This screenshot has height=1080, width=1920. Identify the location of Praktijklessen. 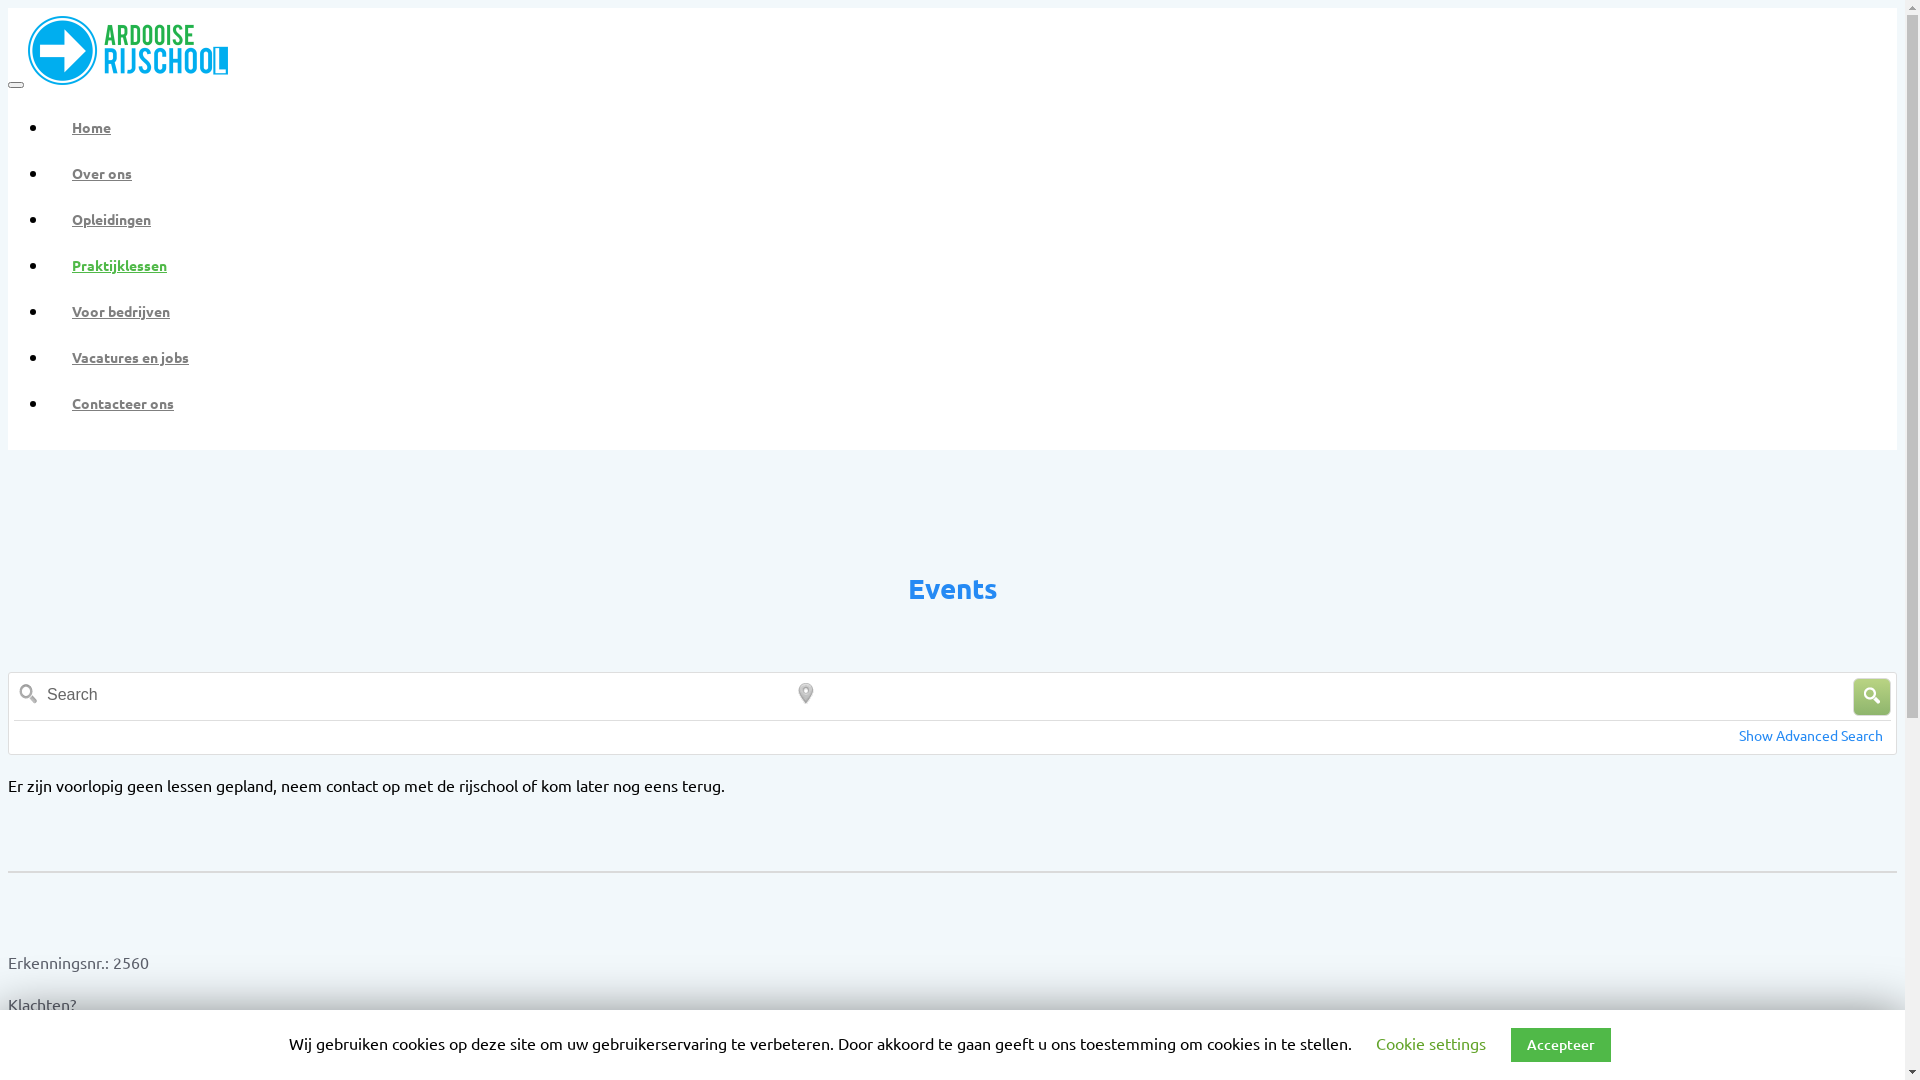
(984, 265).